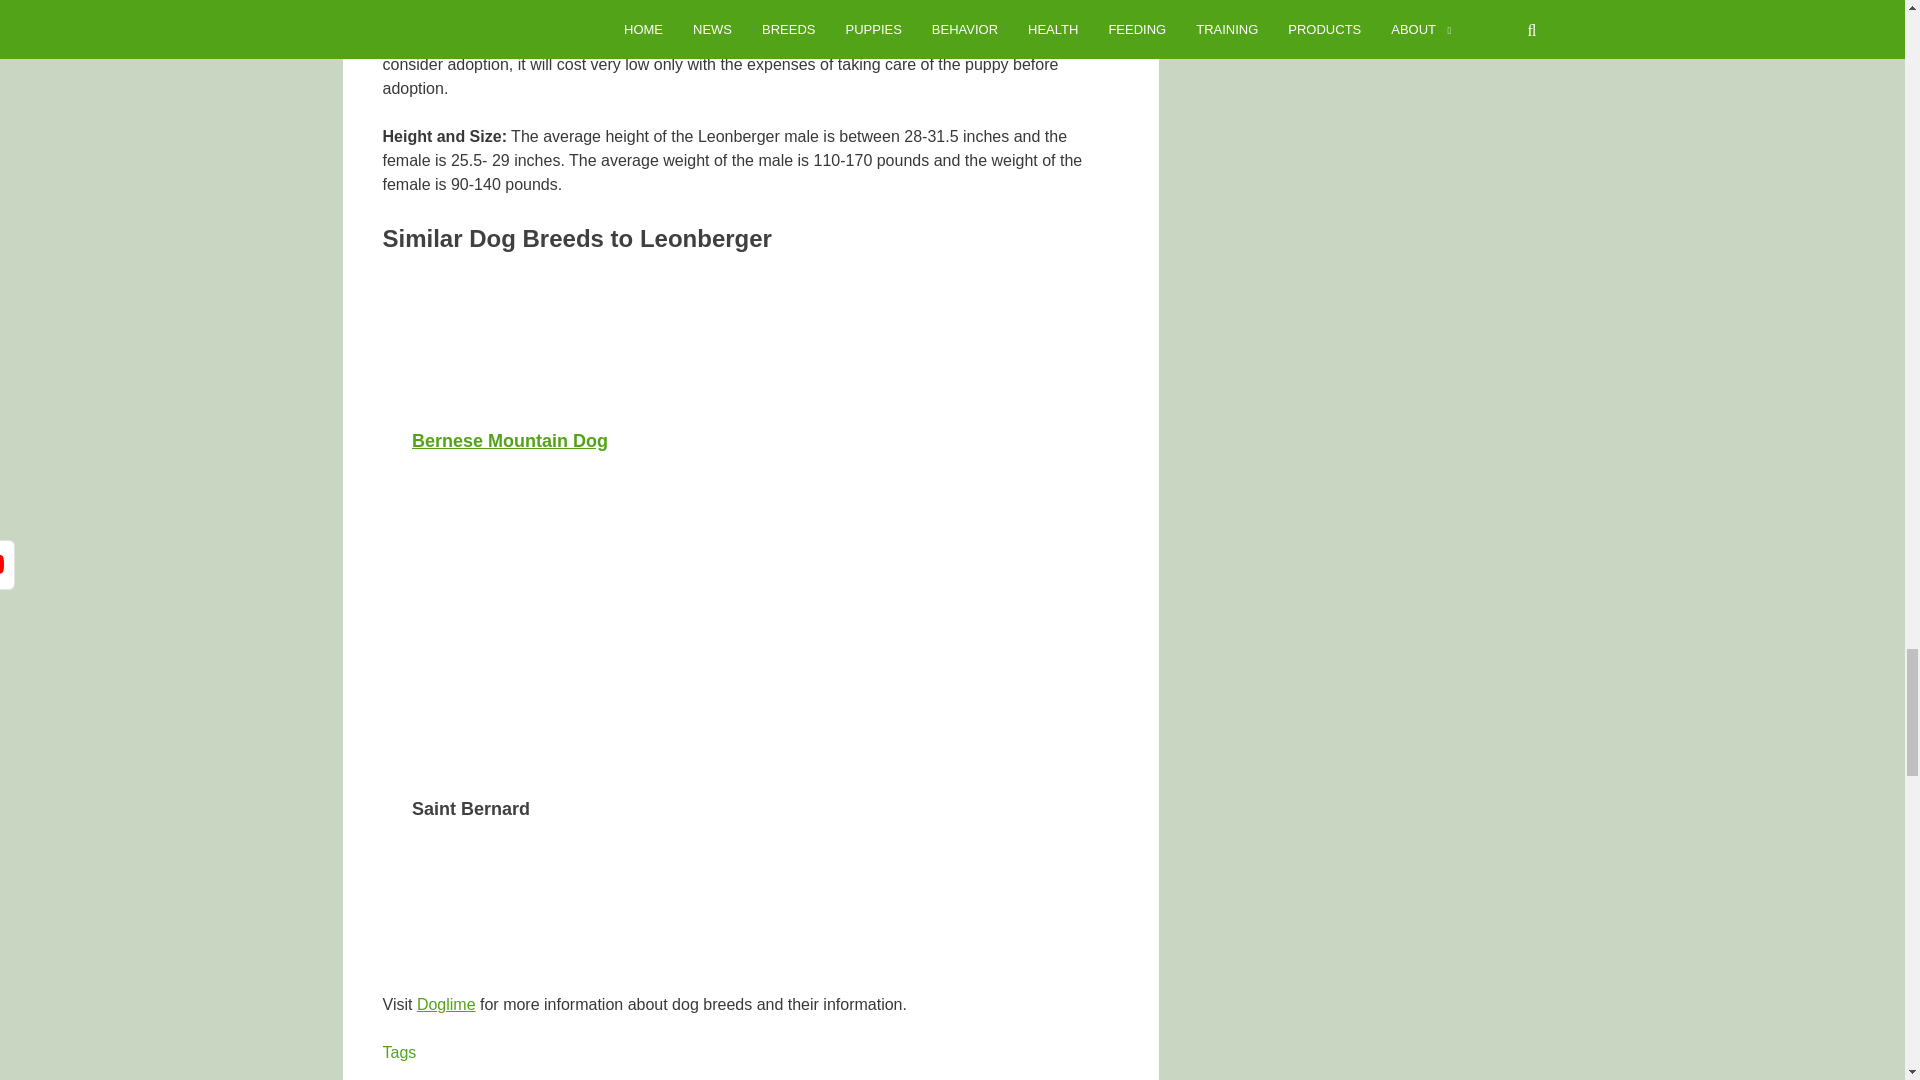  I want to click on Doglime, so click(446, 1004).